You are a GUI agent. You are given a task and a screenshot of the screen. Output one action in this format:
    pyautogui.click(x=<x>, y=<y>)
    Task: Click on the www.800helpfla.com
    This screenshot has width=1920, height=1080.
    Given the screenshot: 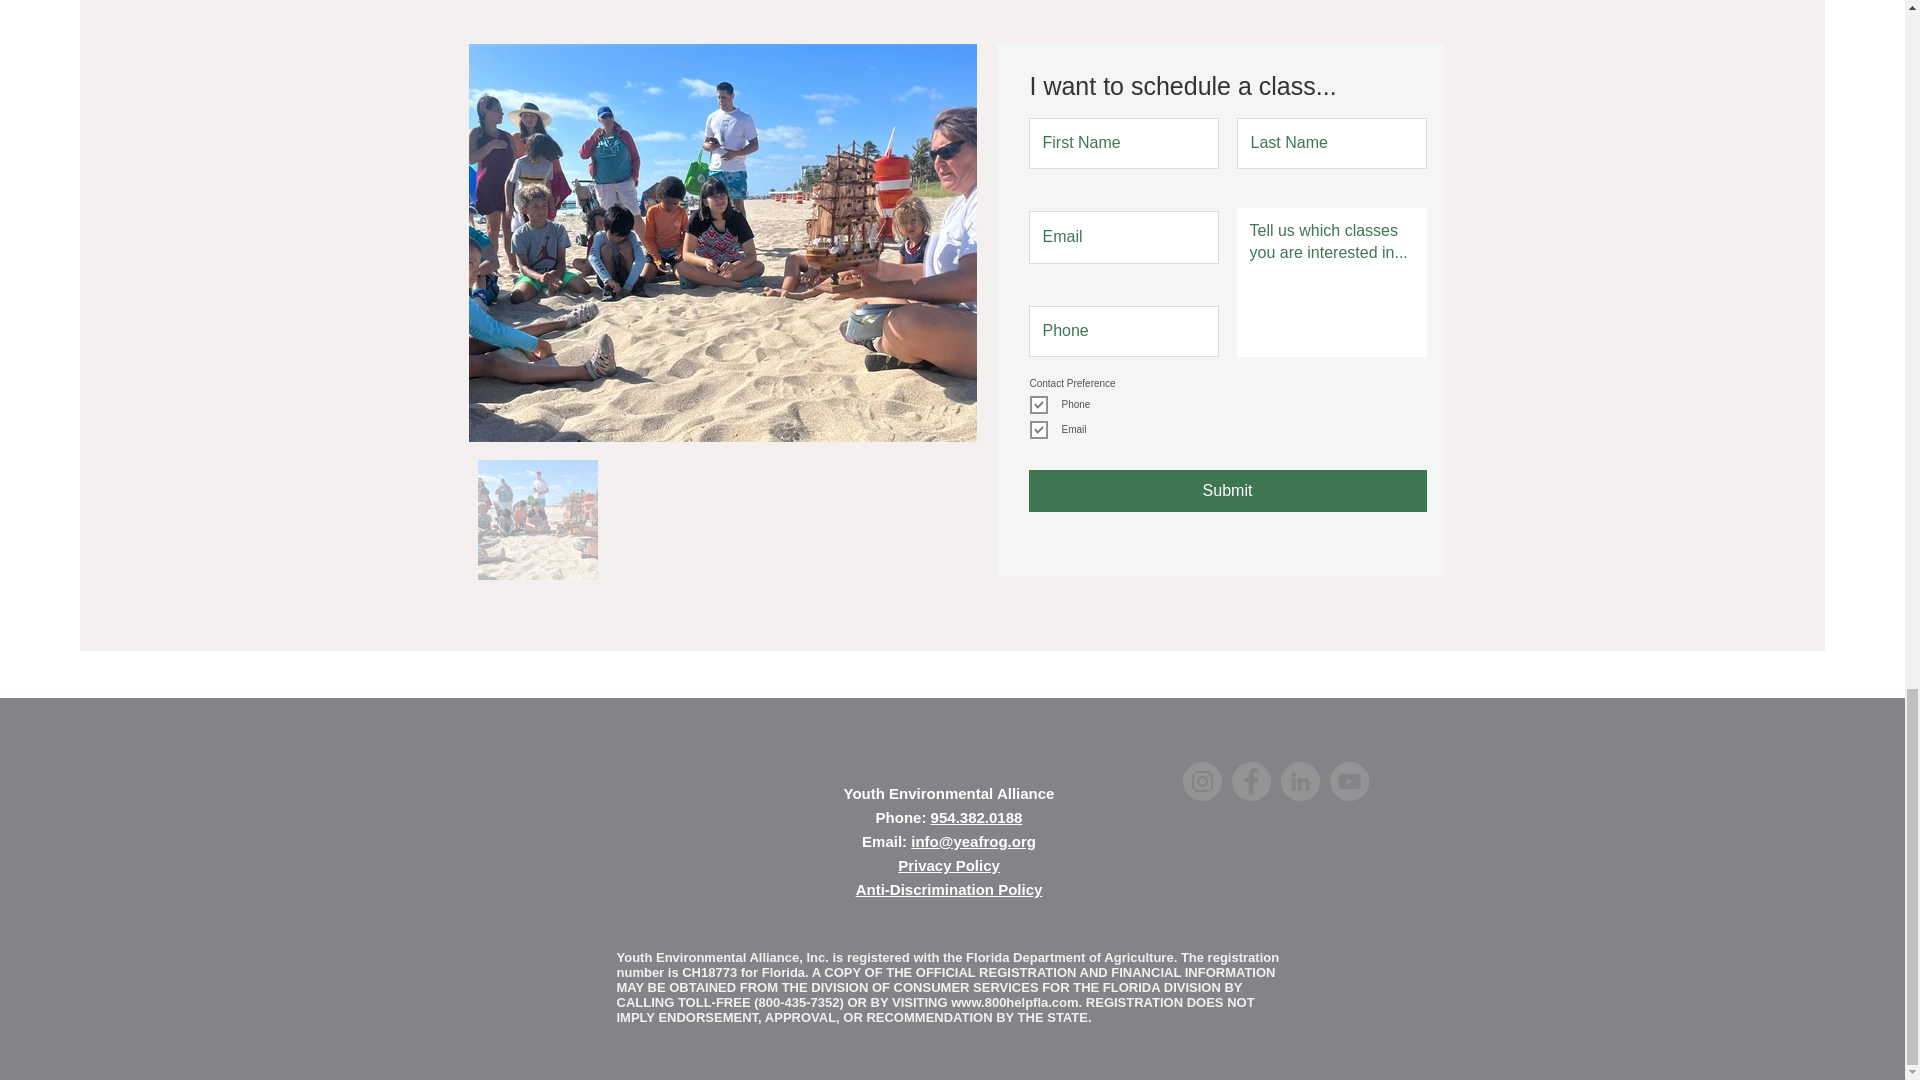 What is the action you would take?
    pyautogui.click(x=1014, y=1002)
    